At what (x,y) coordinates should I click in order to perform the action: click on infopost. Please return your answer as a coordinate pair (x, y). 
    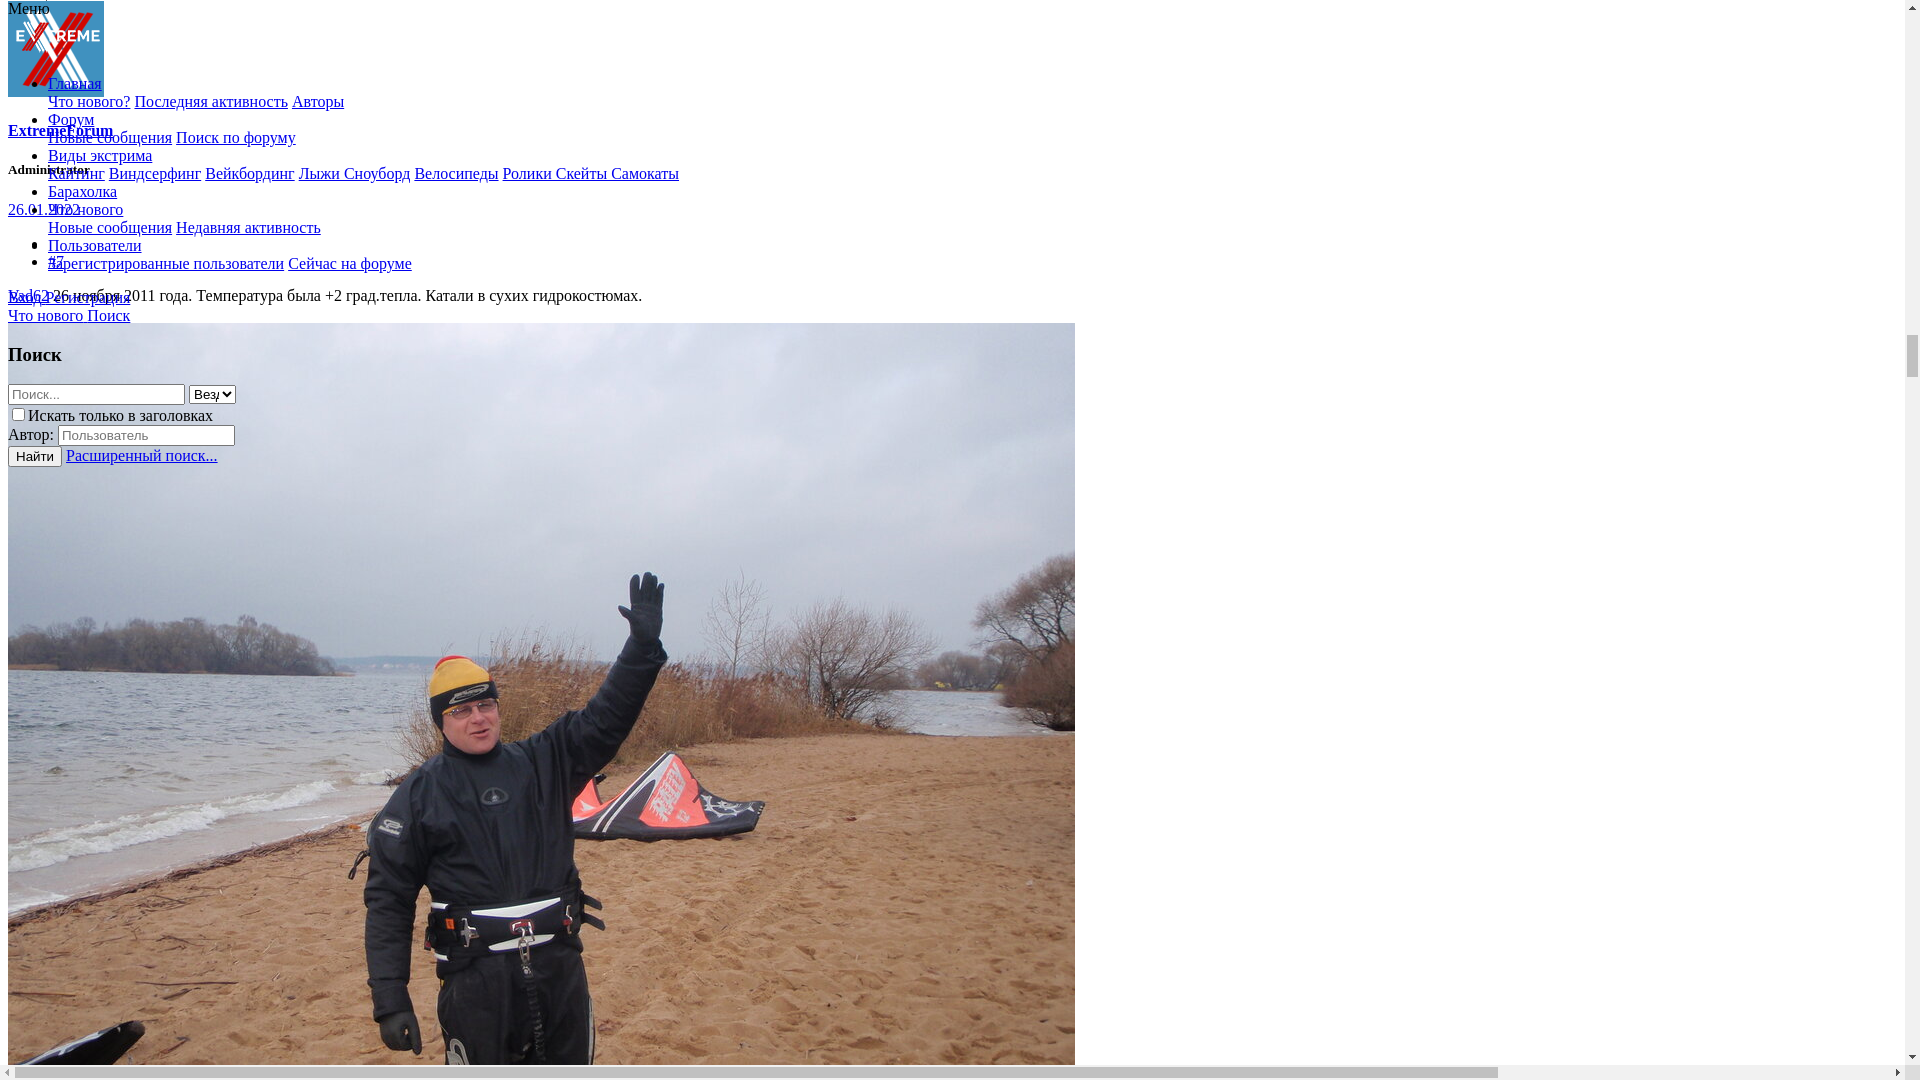
    Looking at the image, I should click on (36, 1016).